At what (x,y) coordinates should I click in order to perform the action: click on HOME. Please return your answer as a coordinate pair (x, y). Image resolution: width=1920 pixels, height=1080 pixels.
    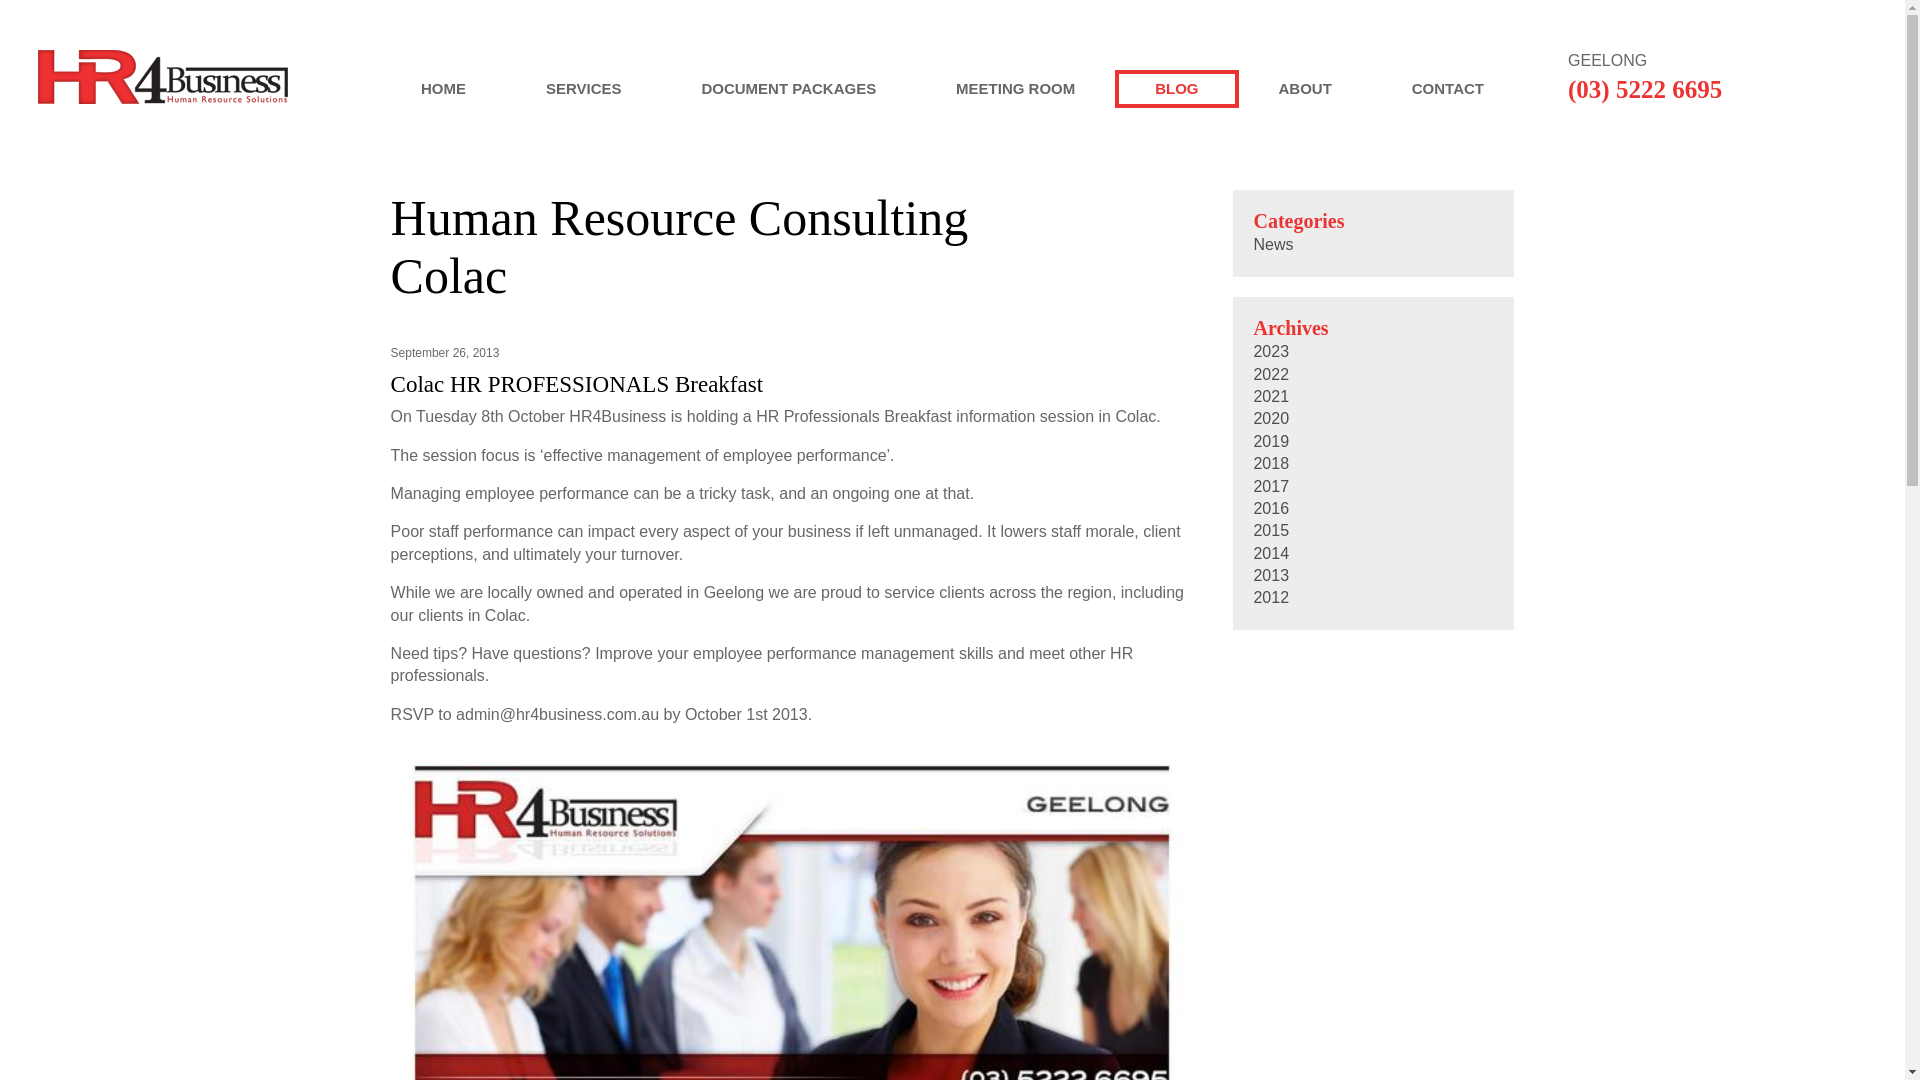
    Looking at the image, I should click on (443, 88).